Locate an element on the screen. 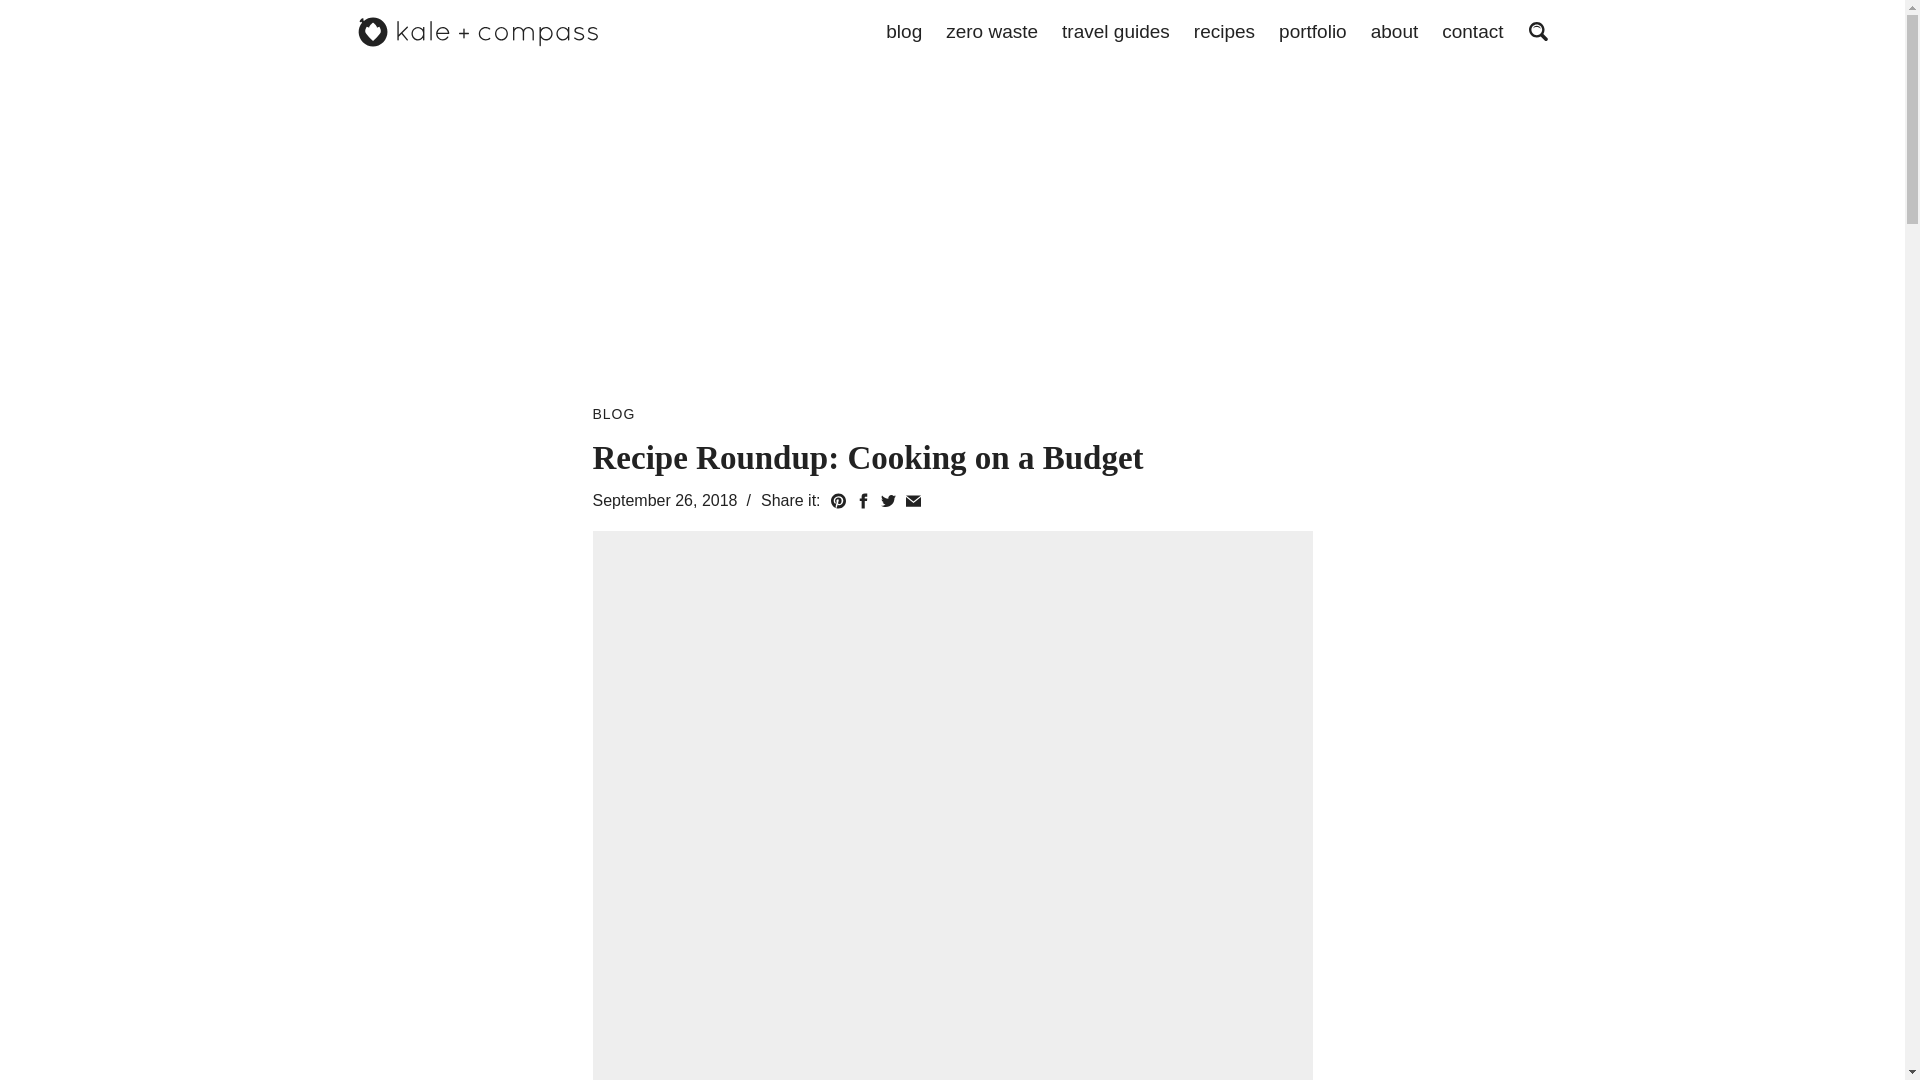 Image resolution: width=1920 pixels, height=1080 pixels. travel guides is located at coordinates (1115, 31).